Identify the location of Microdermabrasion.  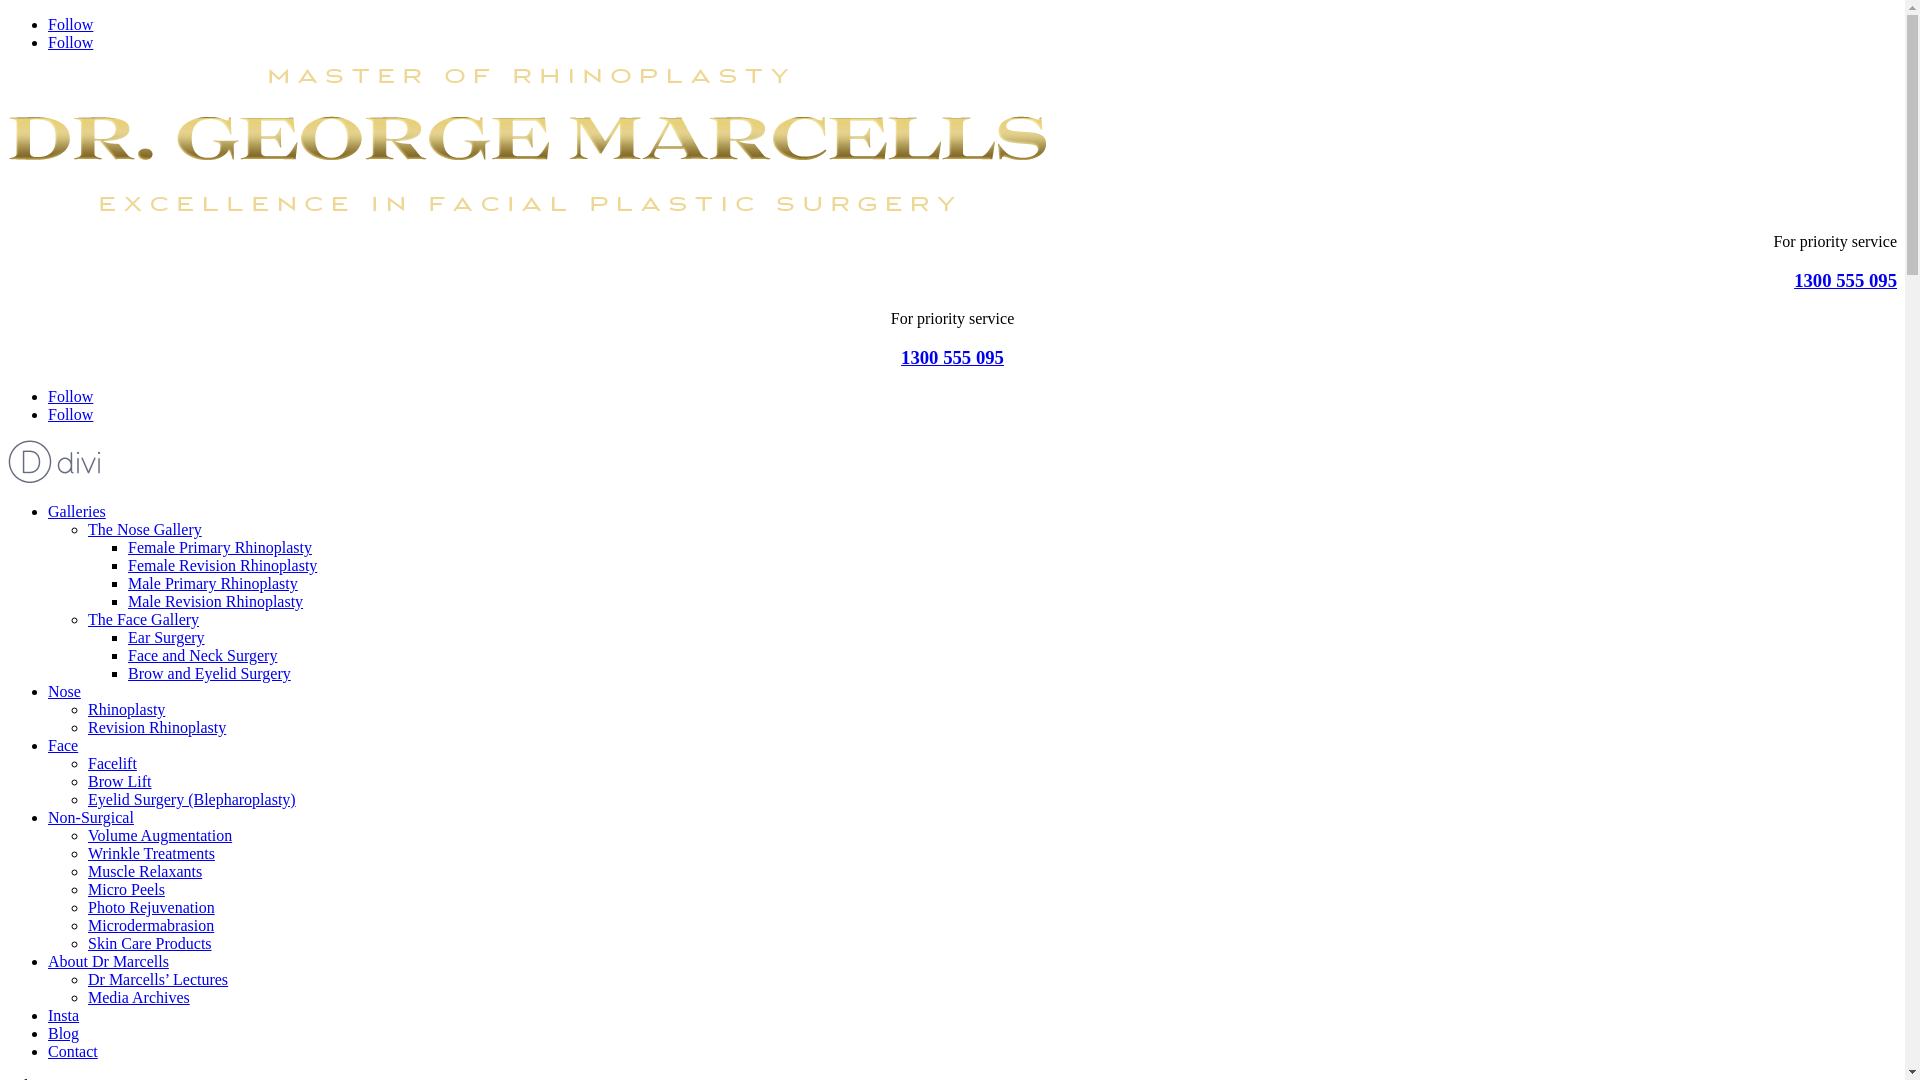
(151, 926).